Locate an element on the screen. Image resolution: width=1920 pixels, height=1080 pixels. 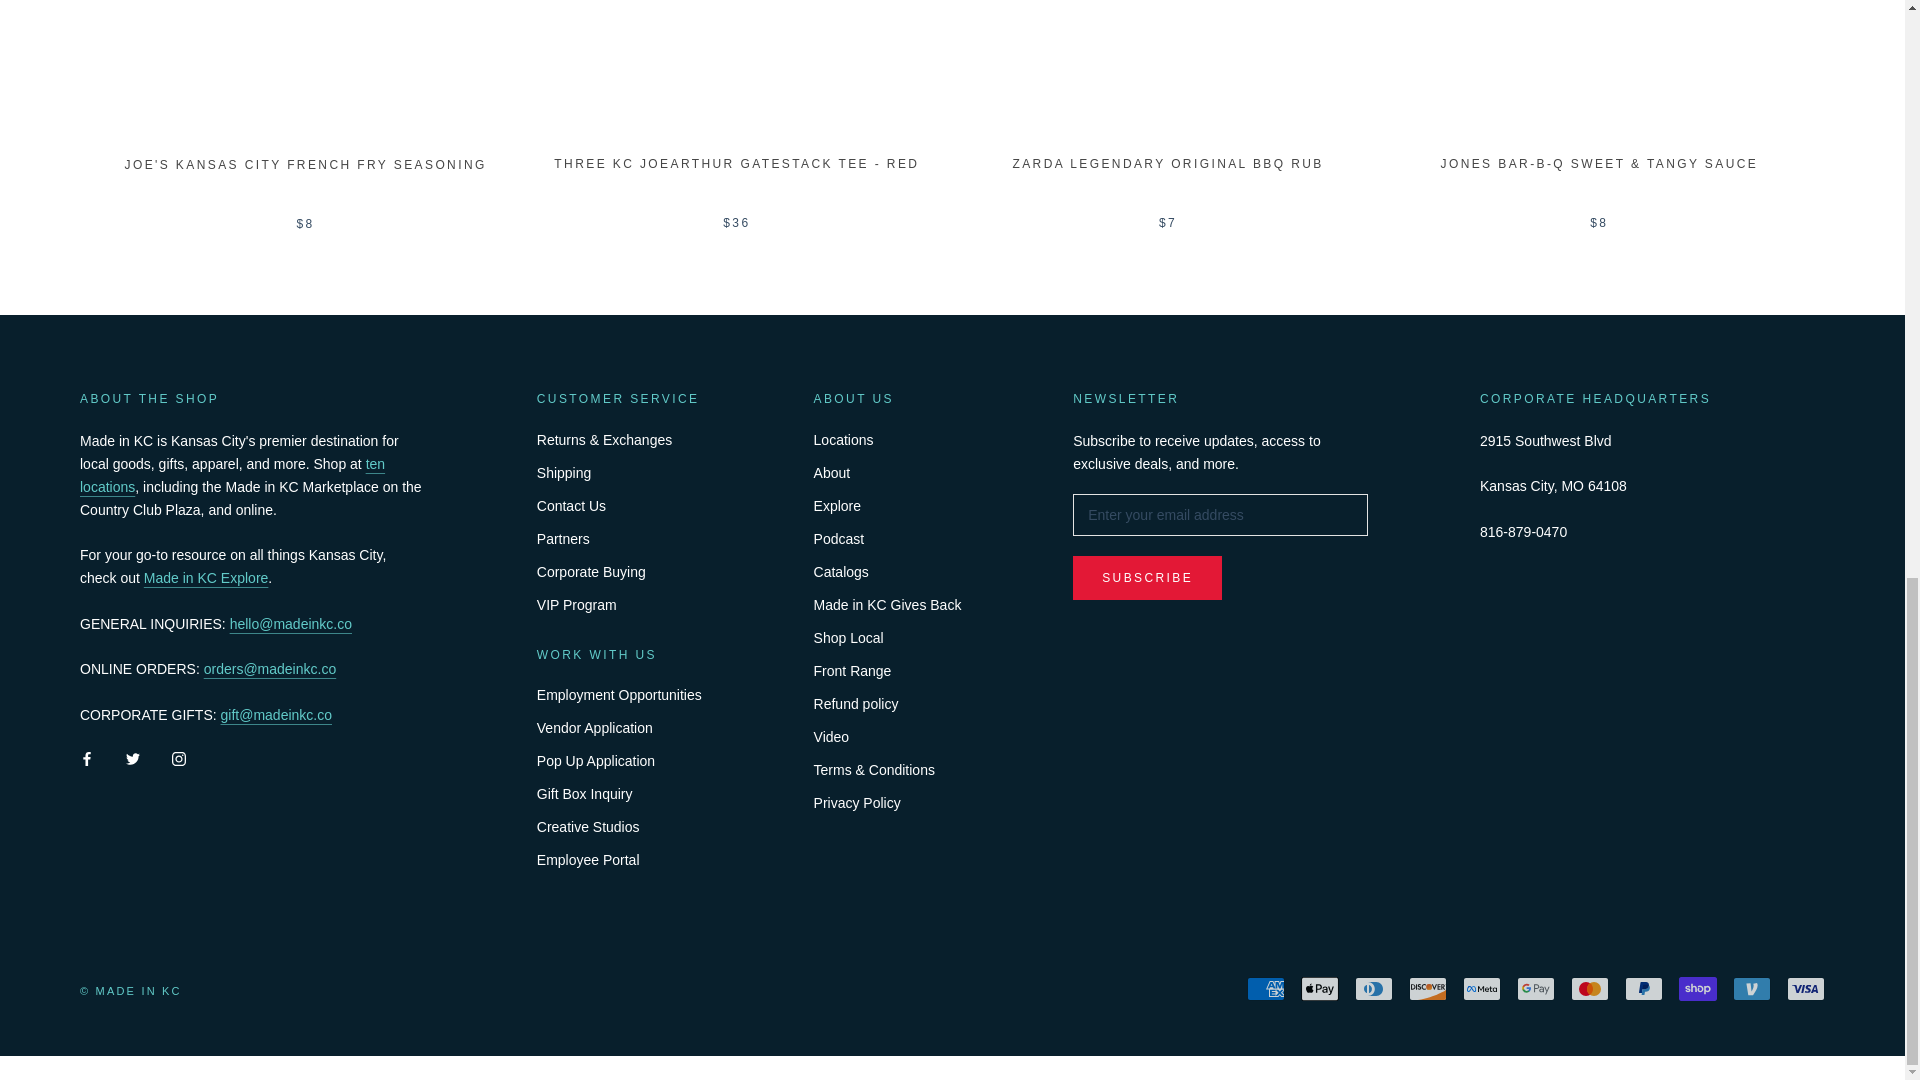
Google Pay is located at coordinates (1536, 989).